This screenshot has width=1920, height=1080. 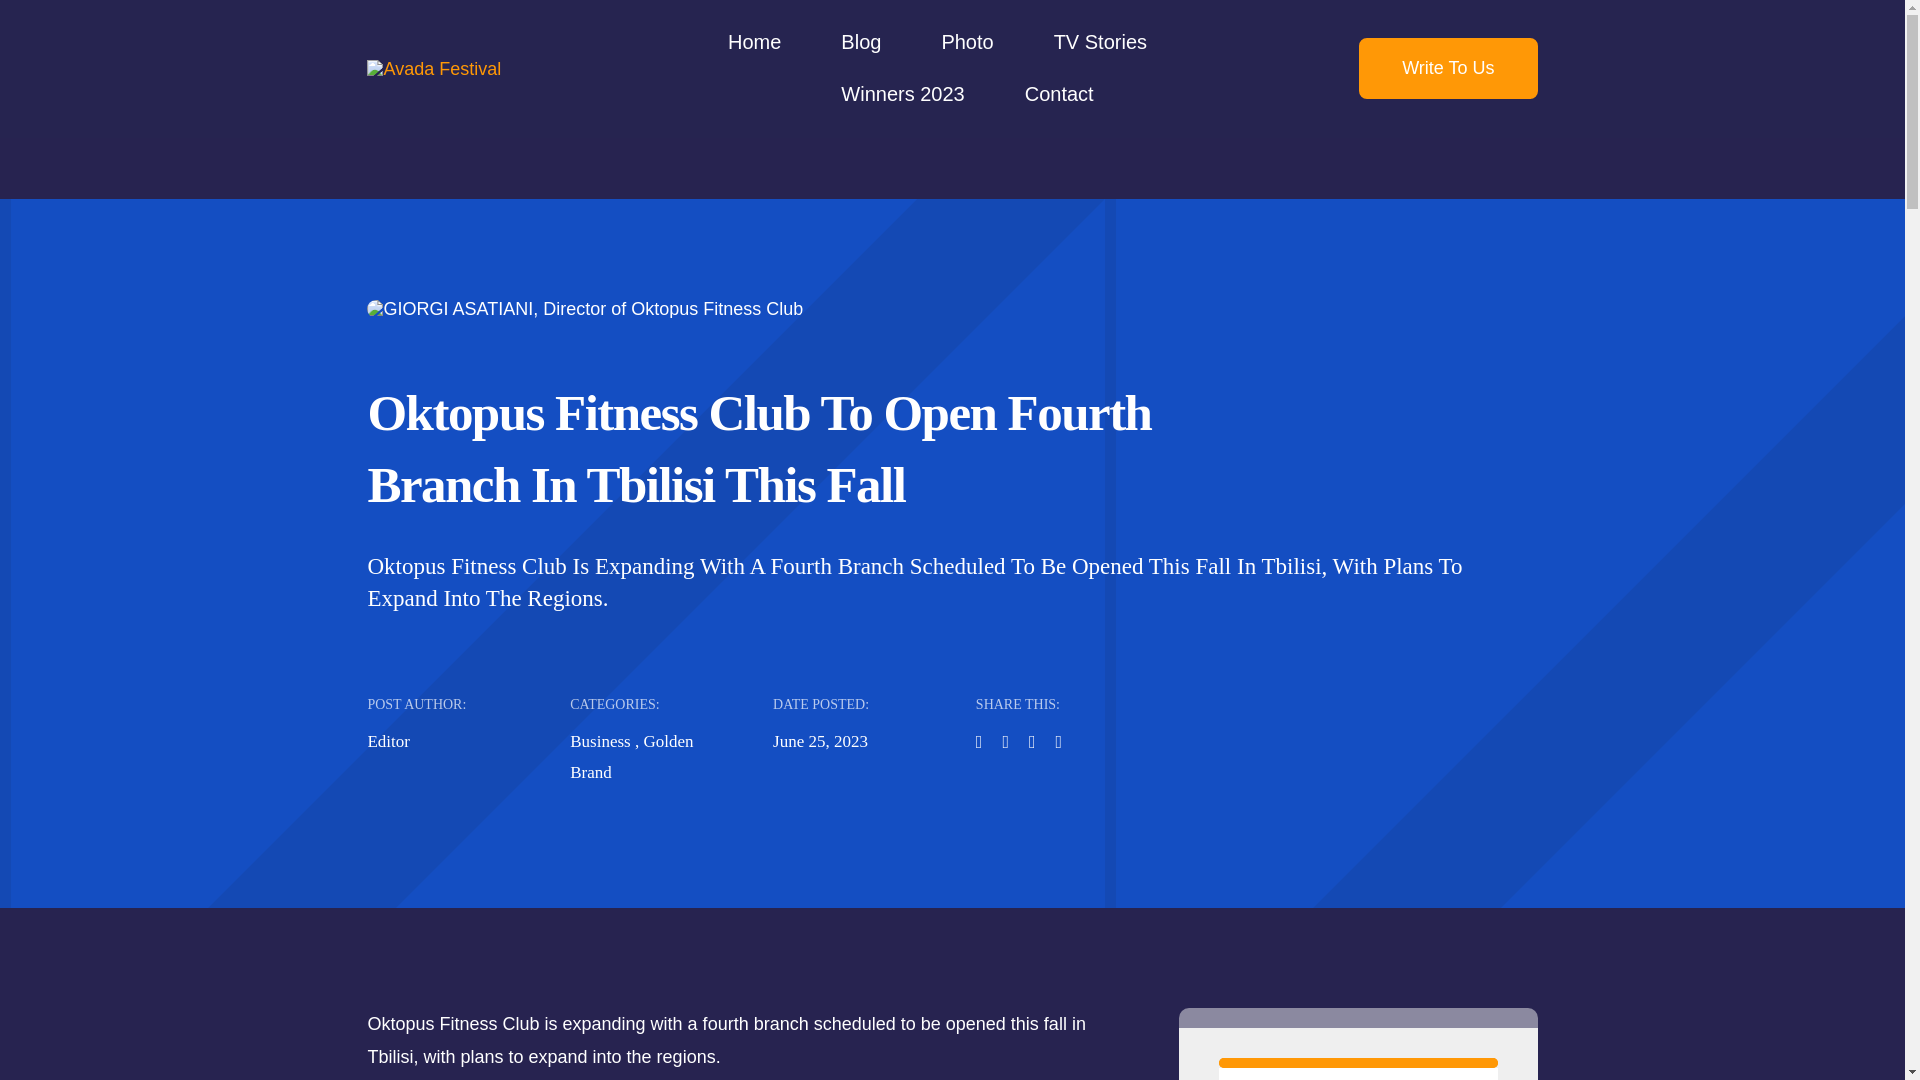 What do you see at coordinates (632, 756) in the screenshot?
I see `Golden Brand` at bounding box center [632, 756].